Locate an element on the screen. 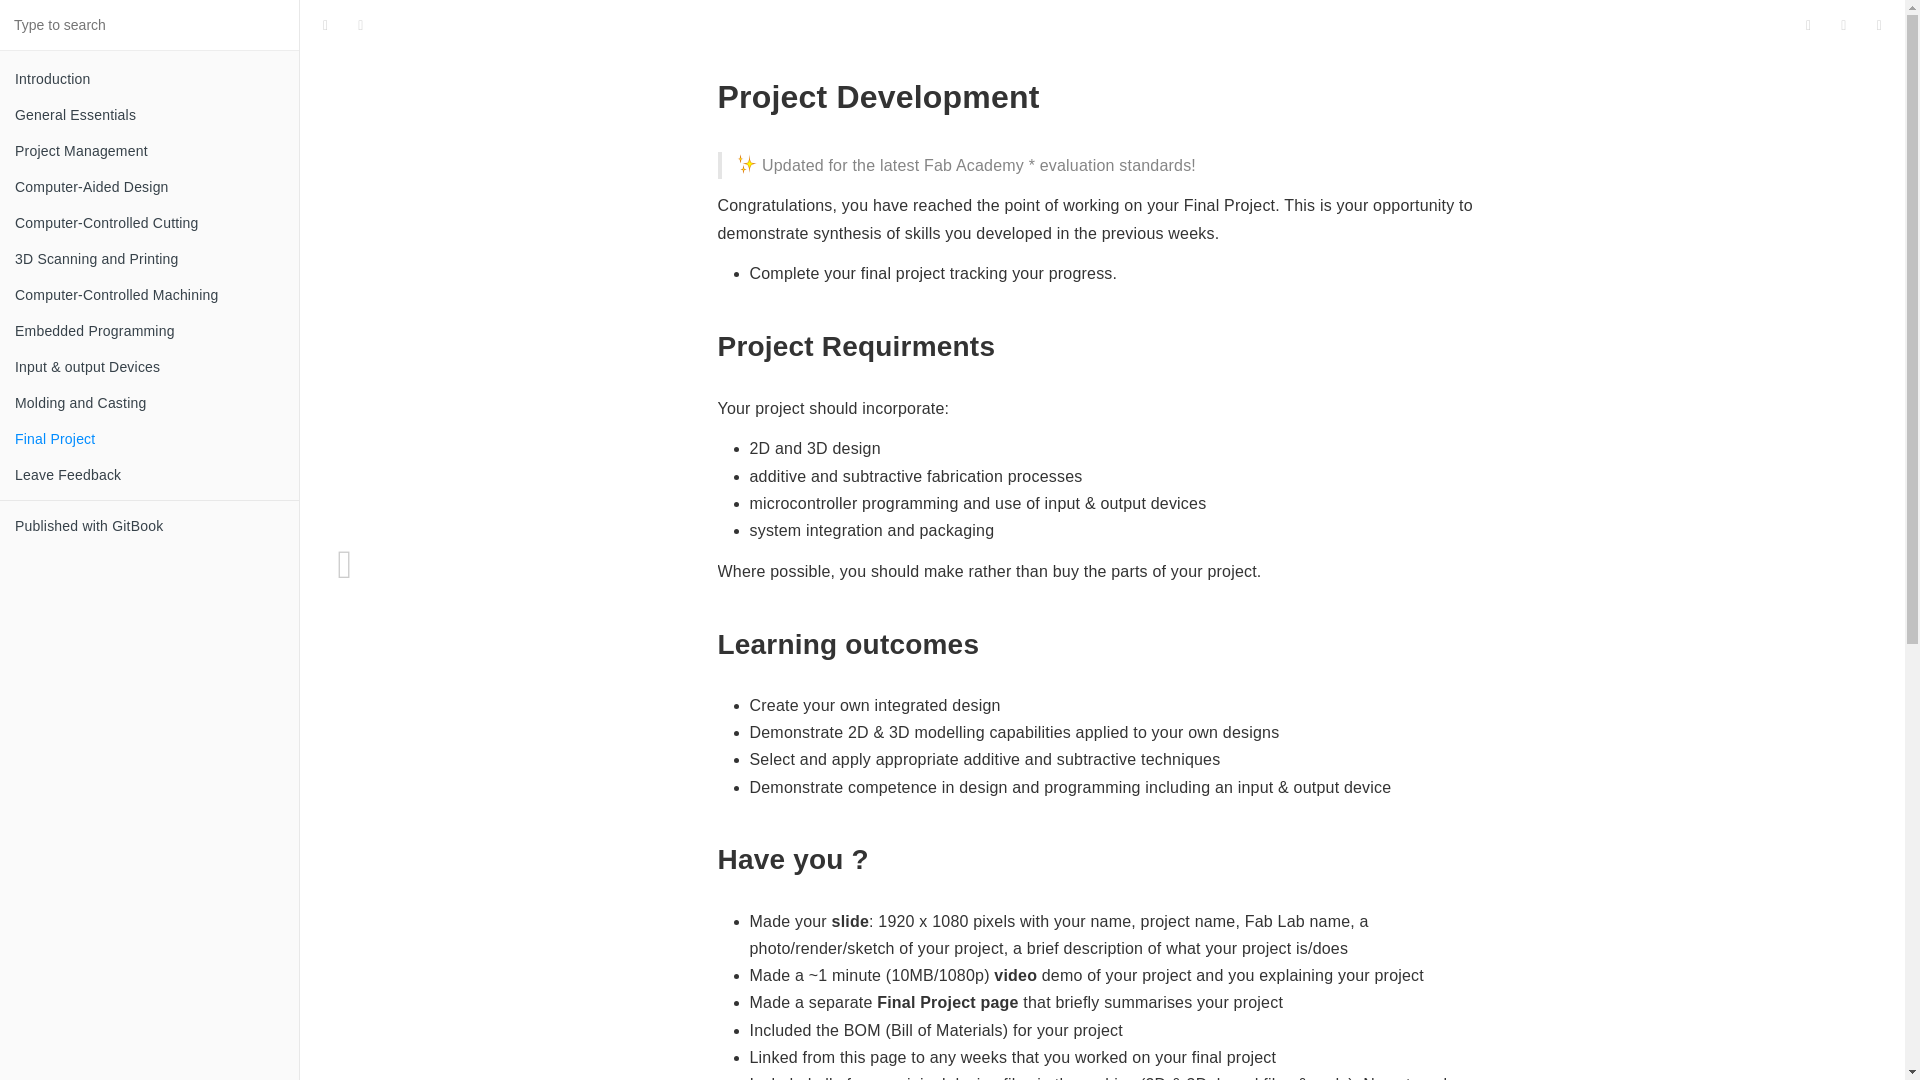 This screenshot has width=1920, height=1080. Final Project is located at coordinates (150, 438).